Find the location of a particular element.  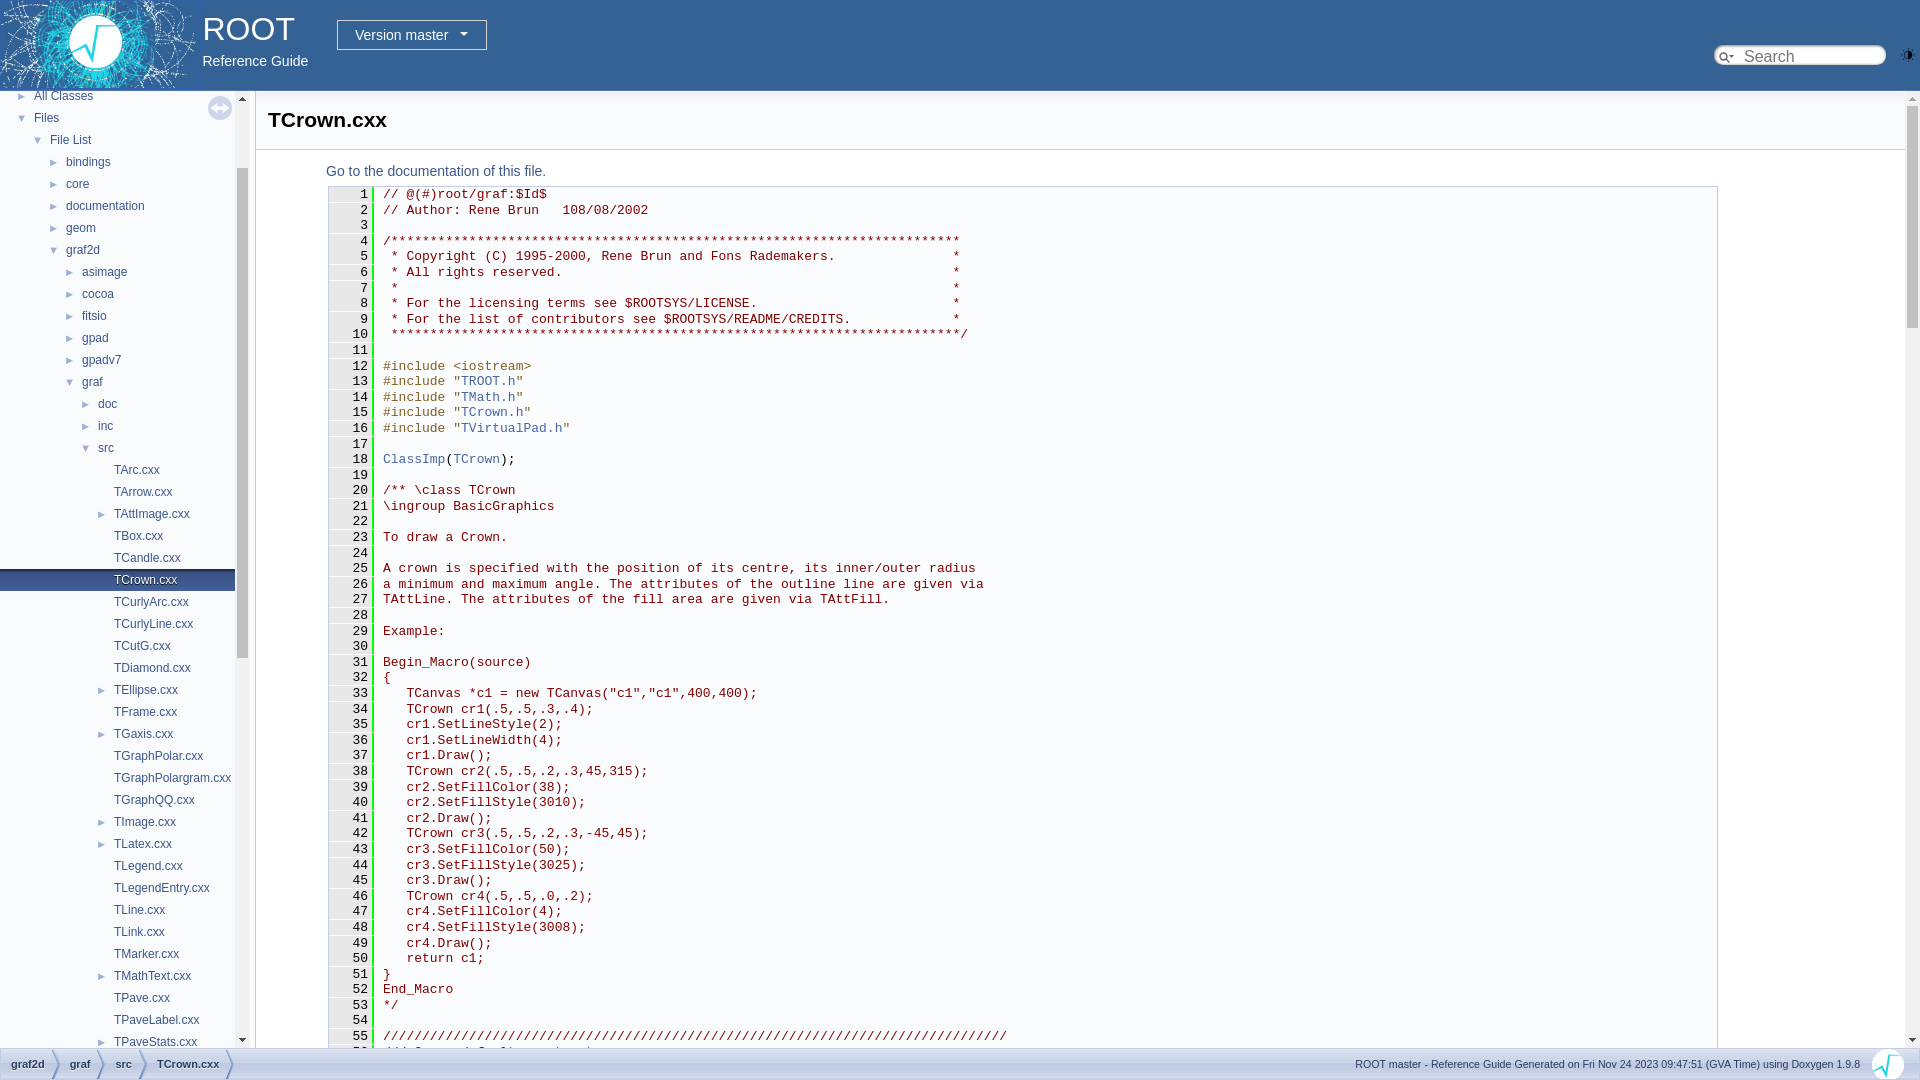

cocoa is located at coordinates (98, 294).